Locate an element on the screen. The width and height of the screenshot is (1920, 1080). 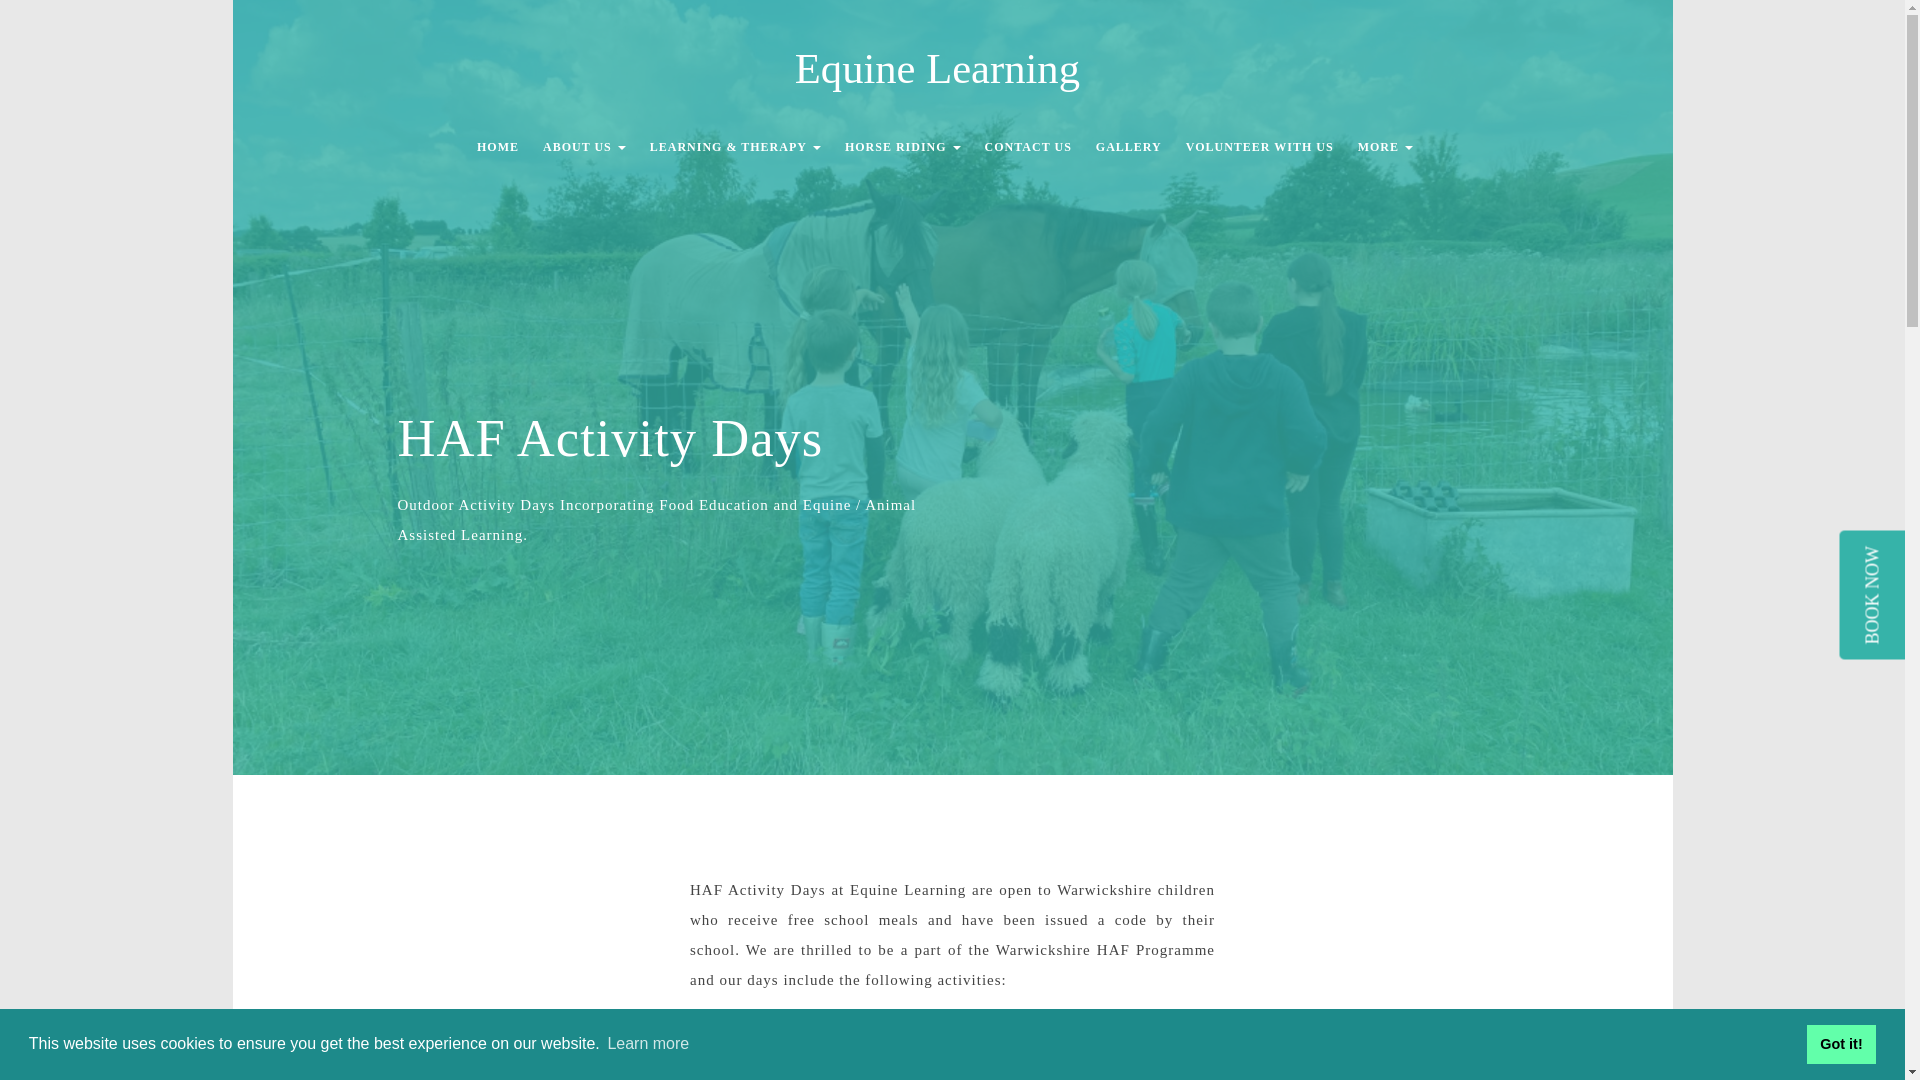
CONTACT US is located at coordinates (1028, 148).